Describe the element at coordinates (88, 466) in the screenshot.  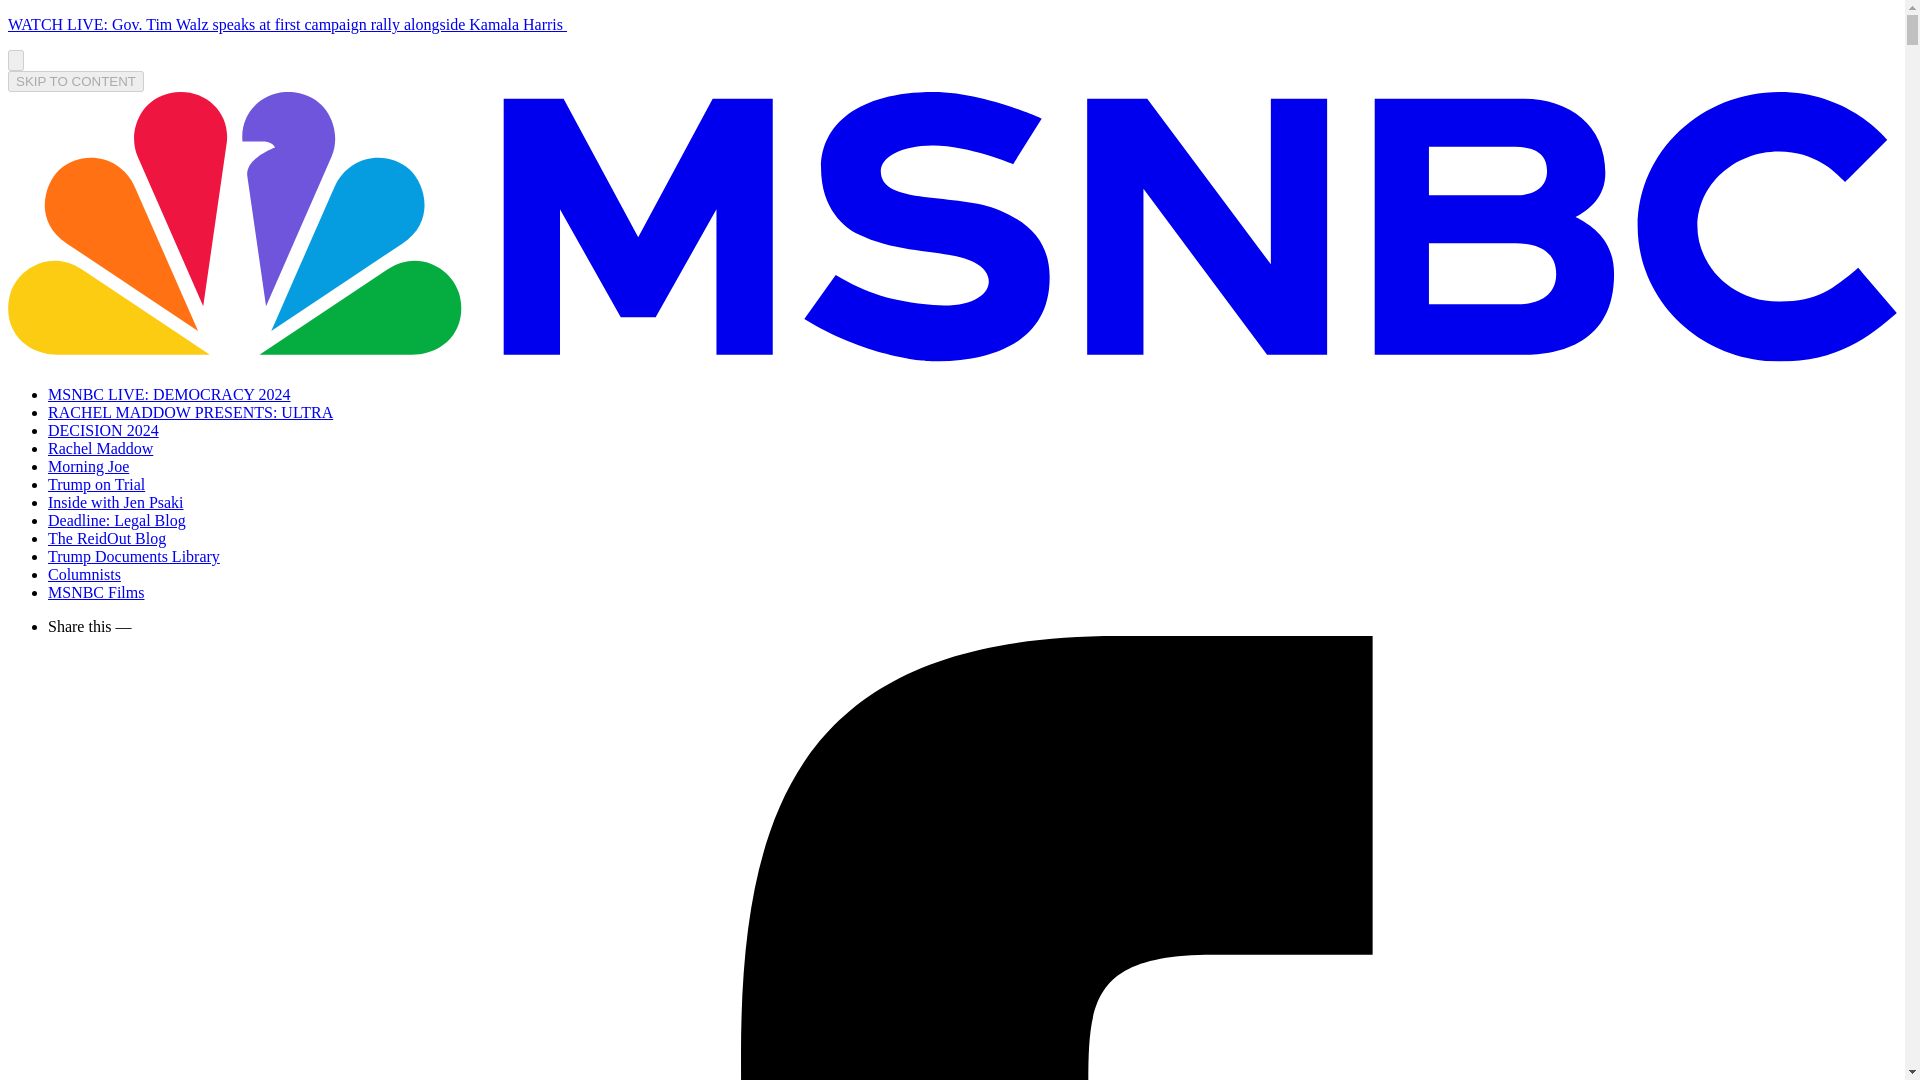
I see `Morning Joe` at that location.